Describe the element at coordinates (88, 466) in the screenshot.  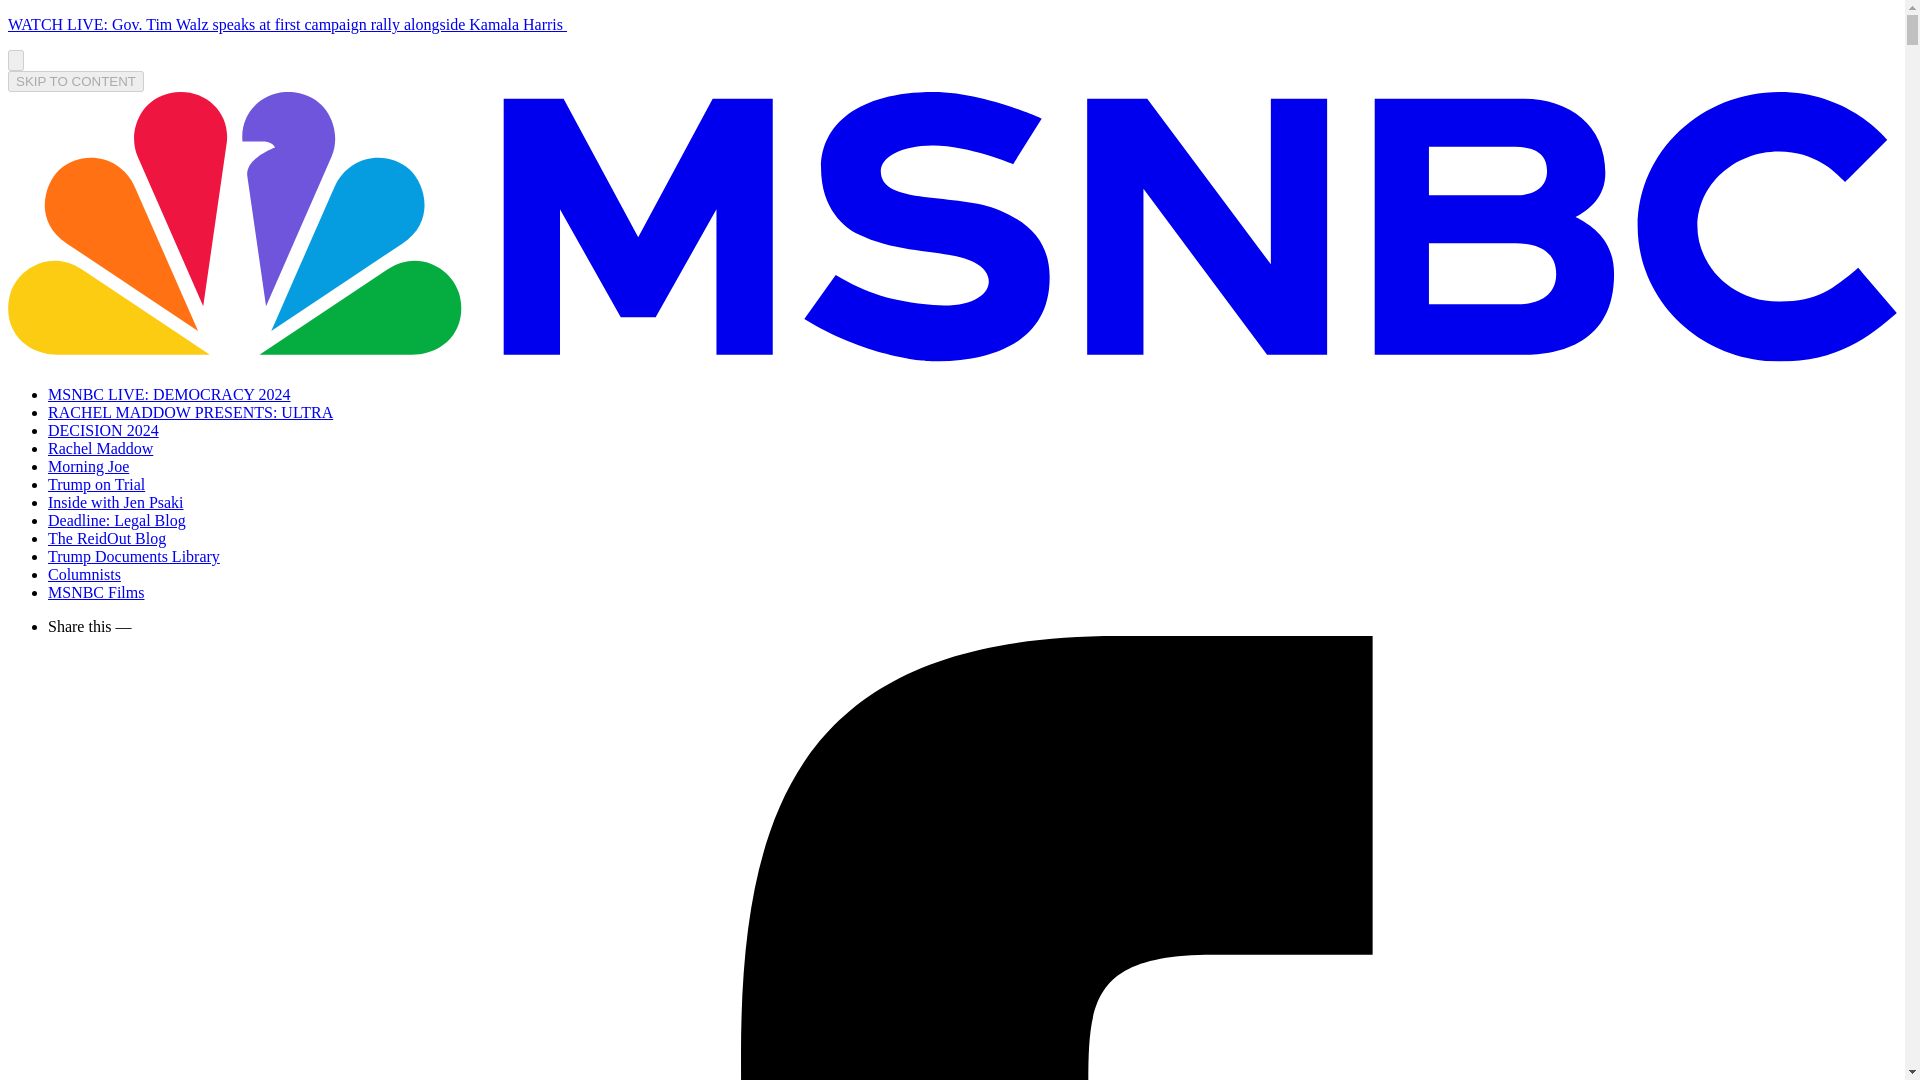
I see `Morning Joe` at that location.